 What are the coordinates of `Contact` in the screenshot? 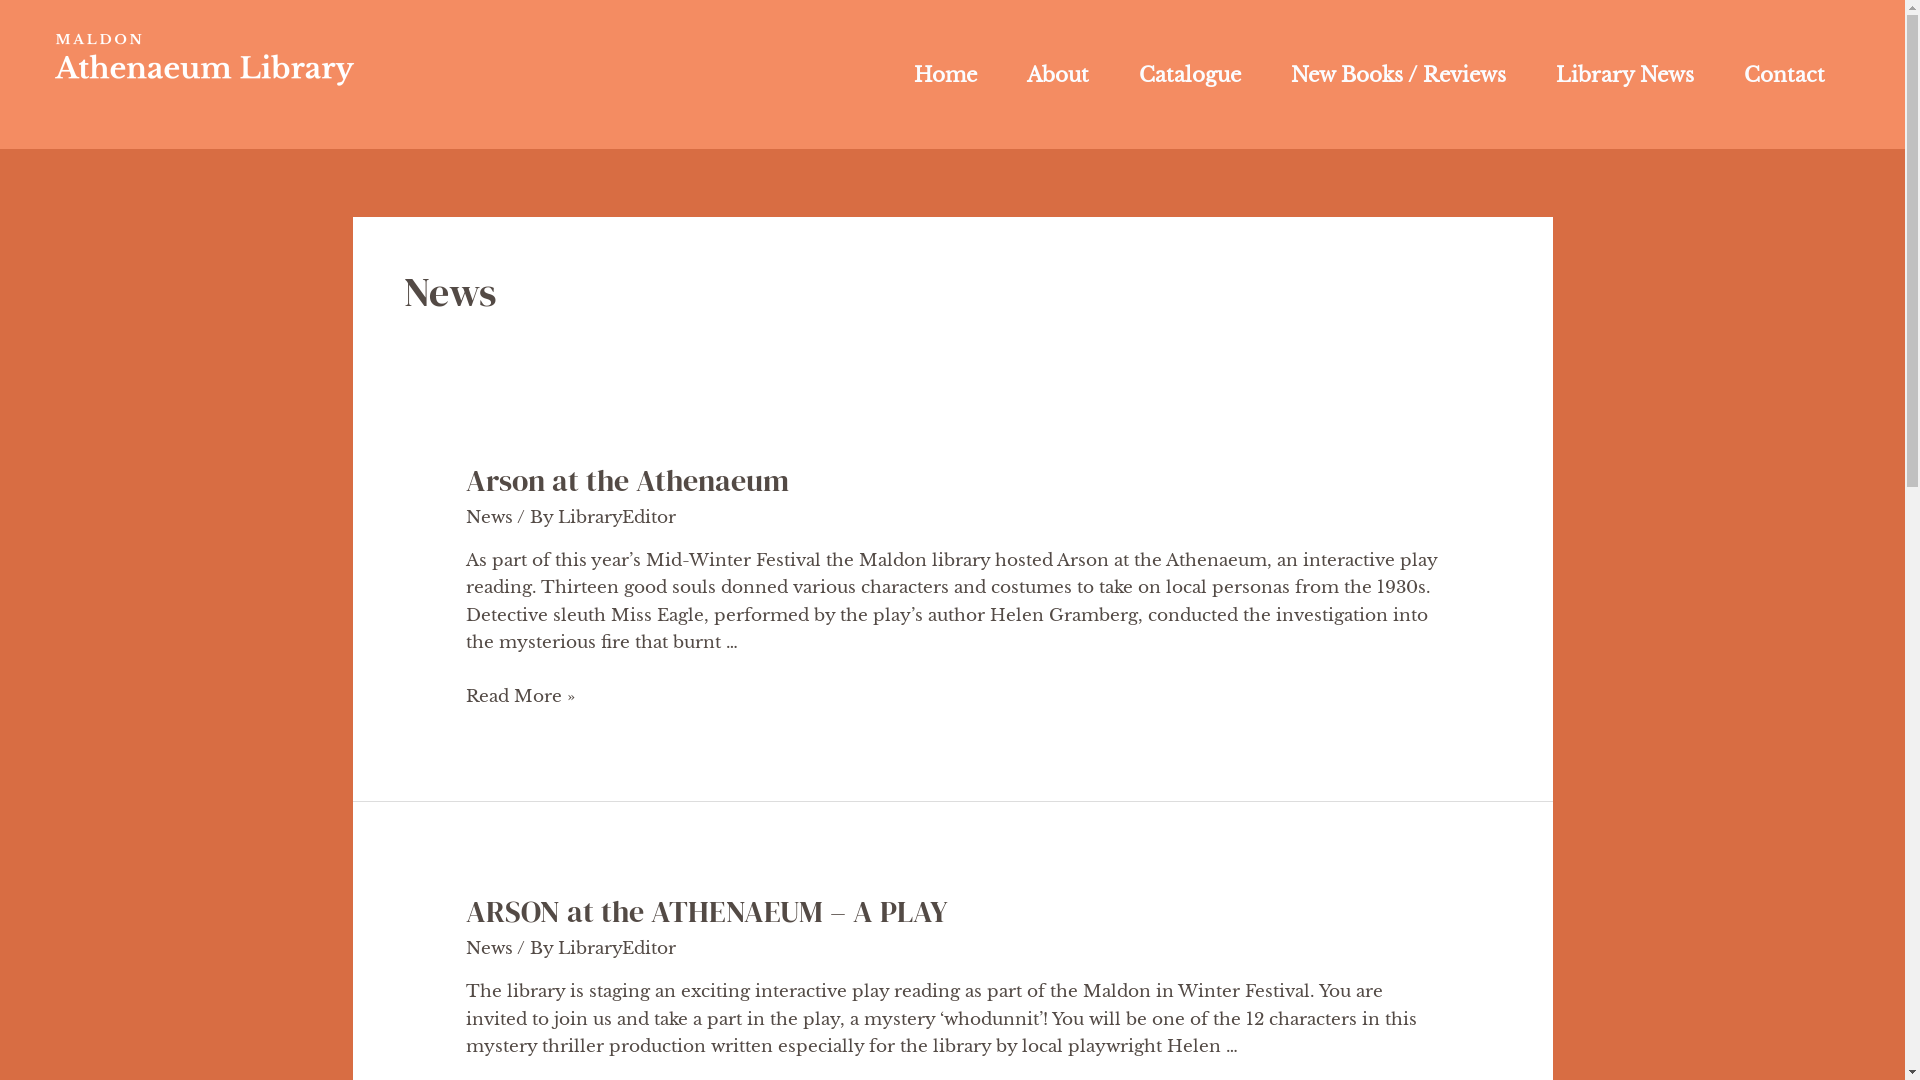 It's located at (1784, 74).